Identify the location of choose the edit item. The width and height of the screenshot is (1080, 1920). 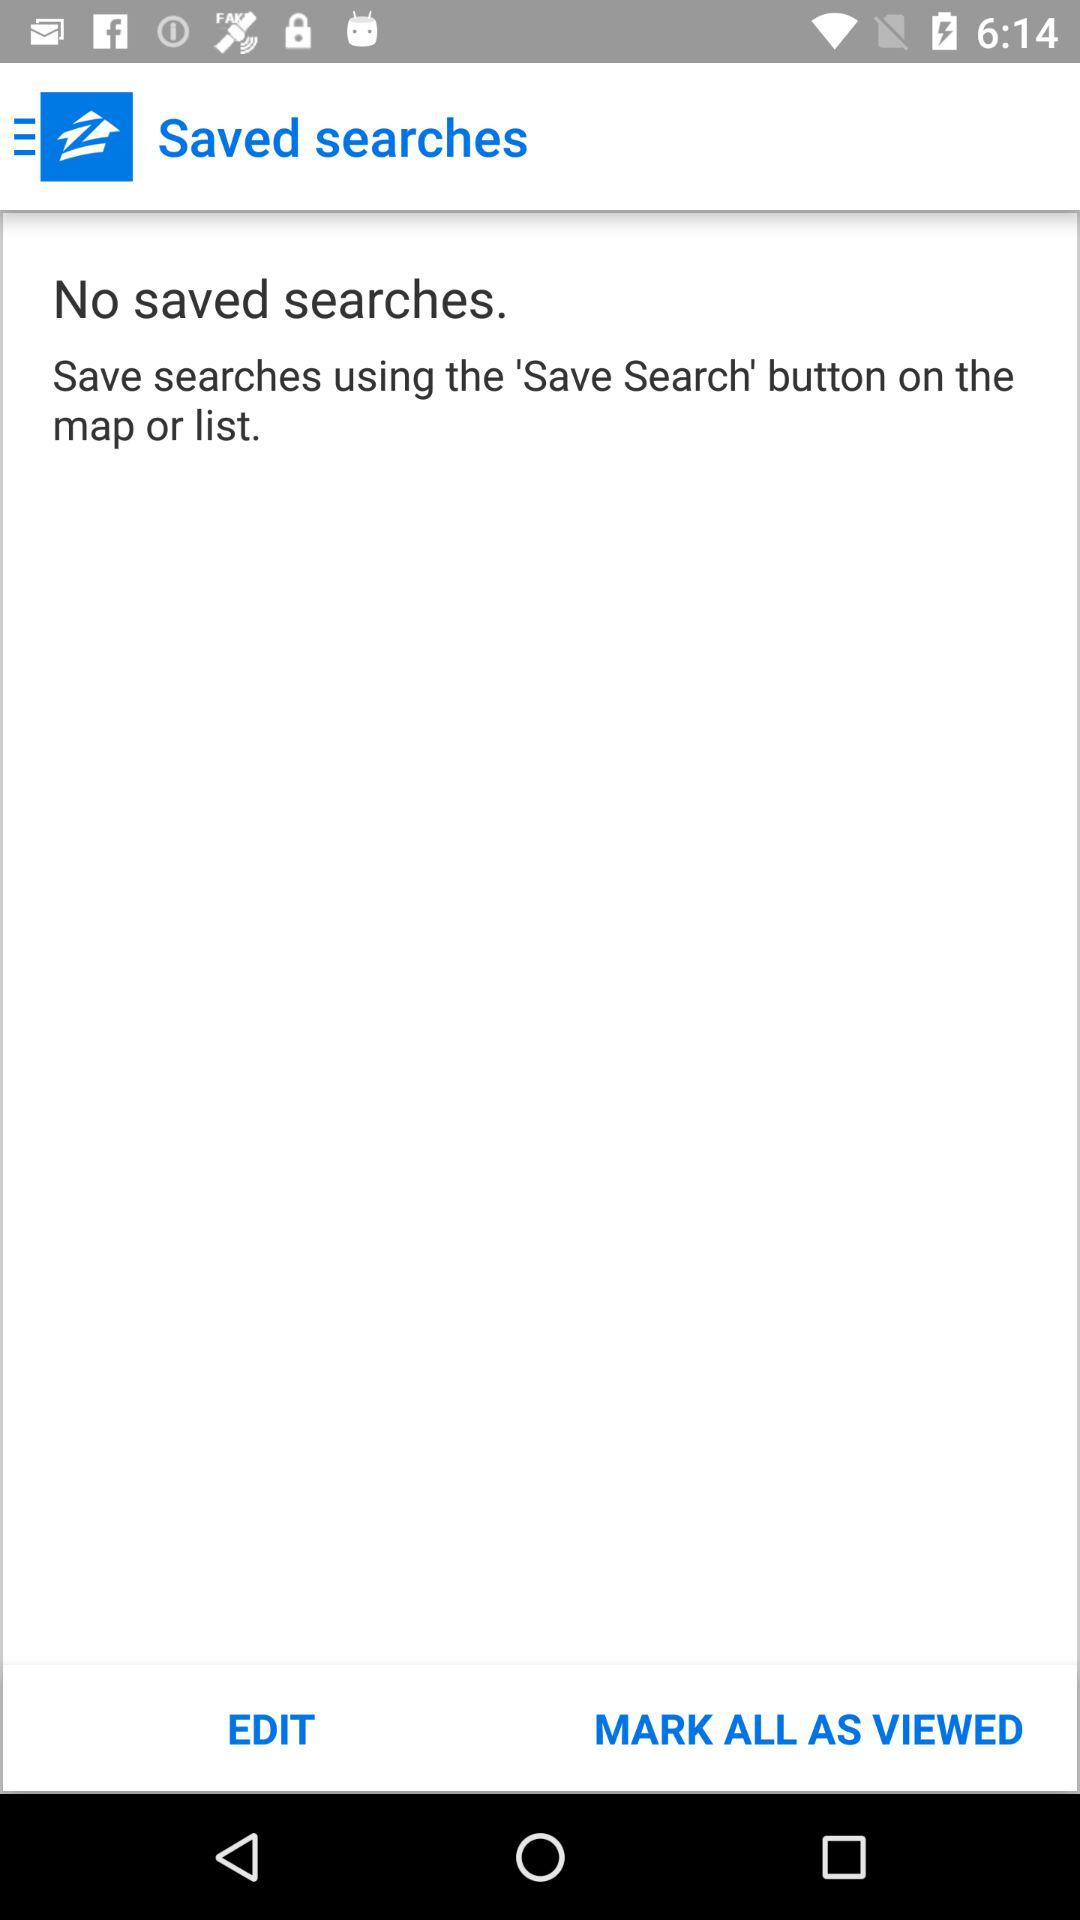
(272, 1728).